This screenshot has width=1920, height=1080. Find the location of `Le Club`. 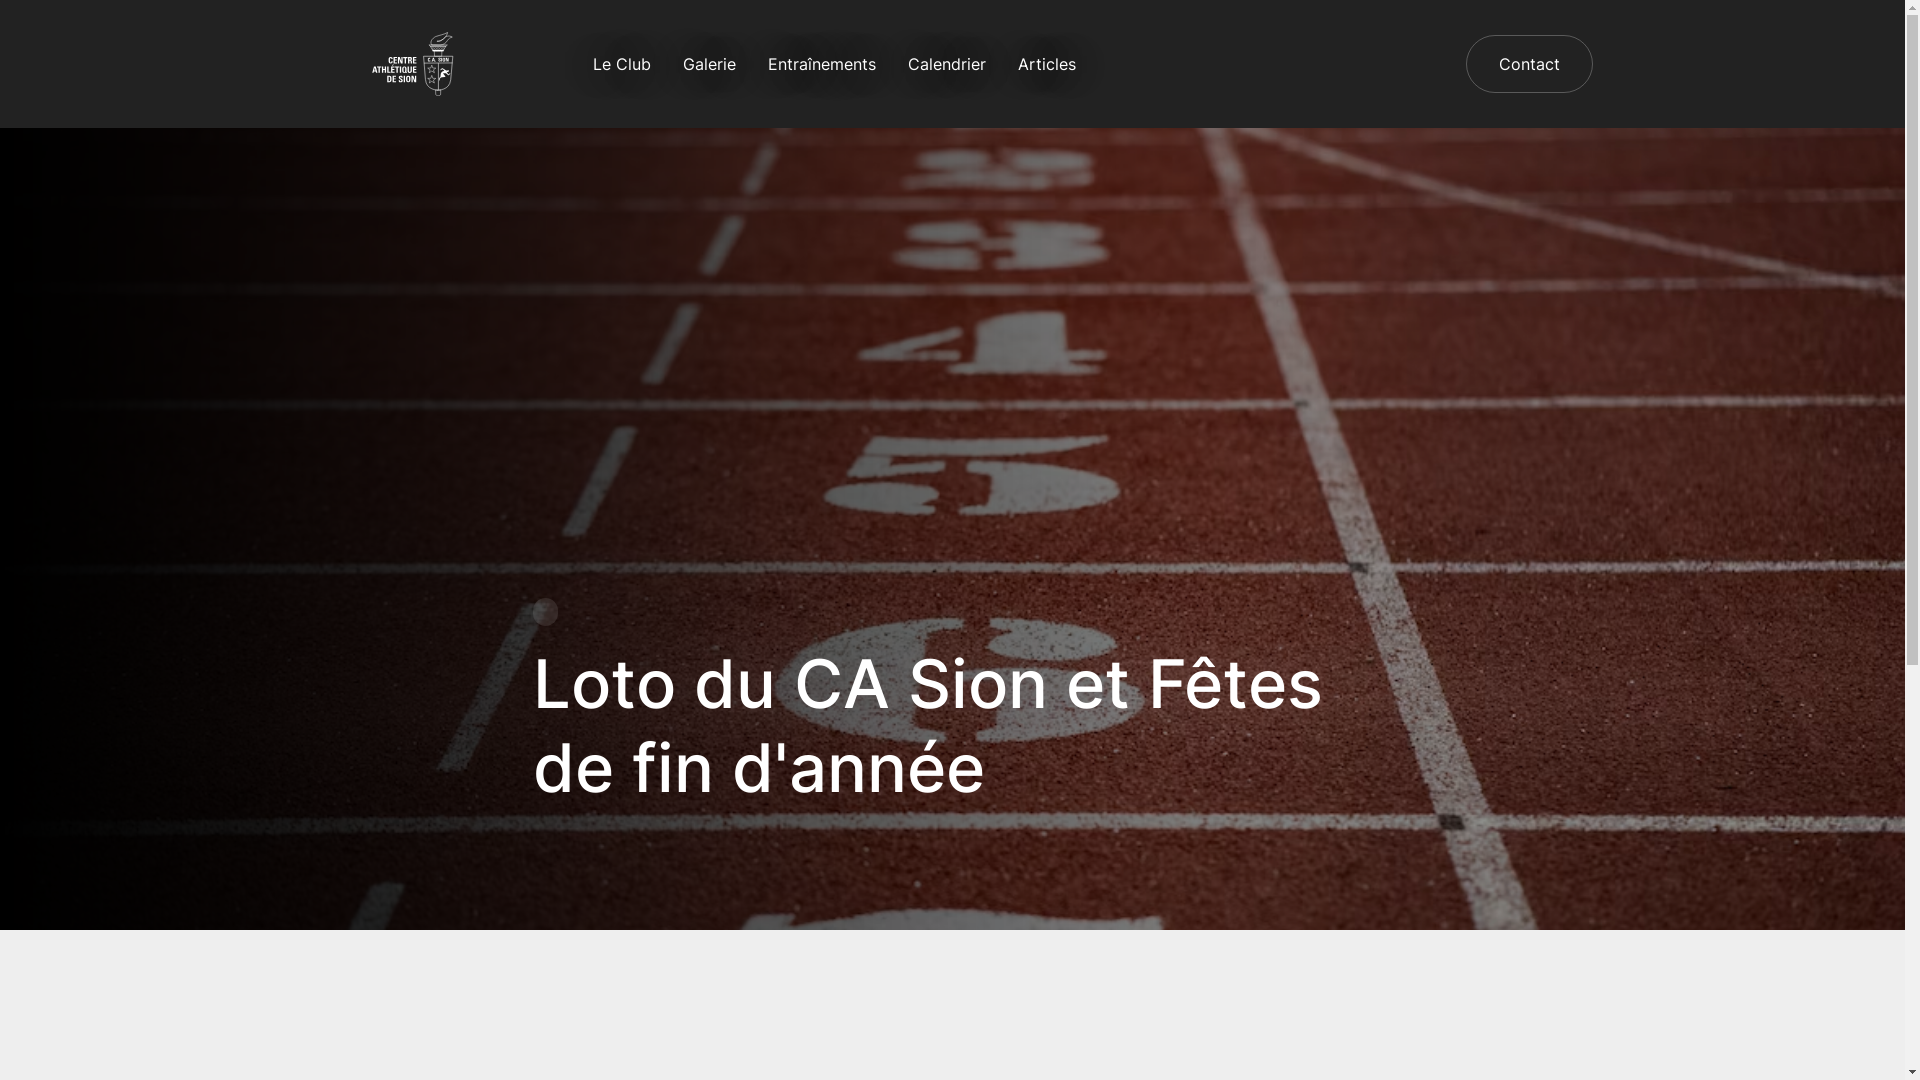

Le Club is located at coordinates (621, 64).